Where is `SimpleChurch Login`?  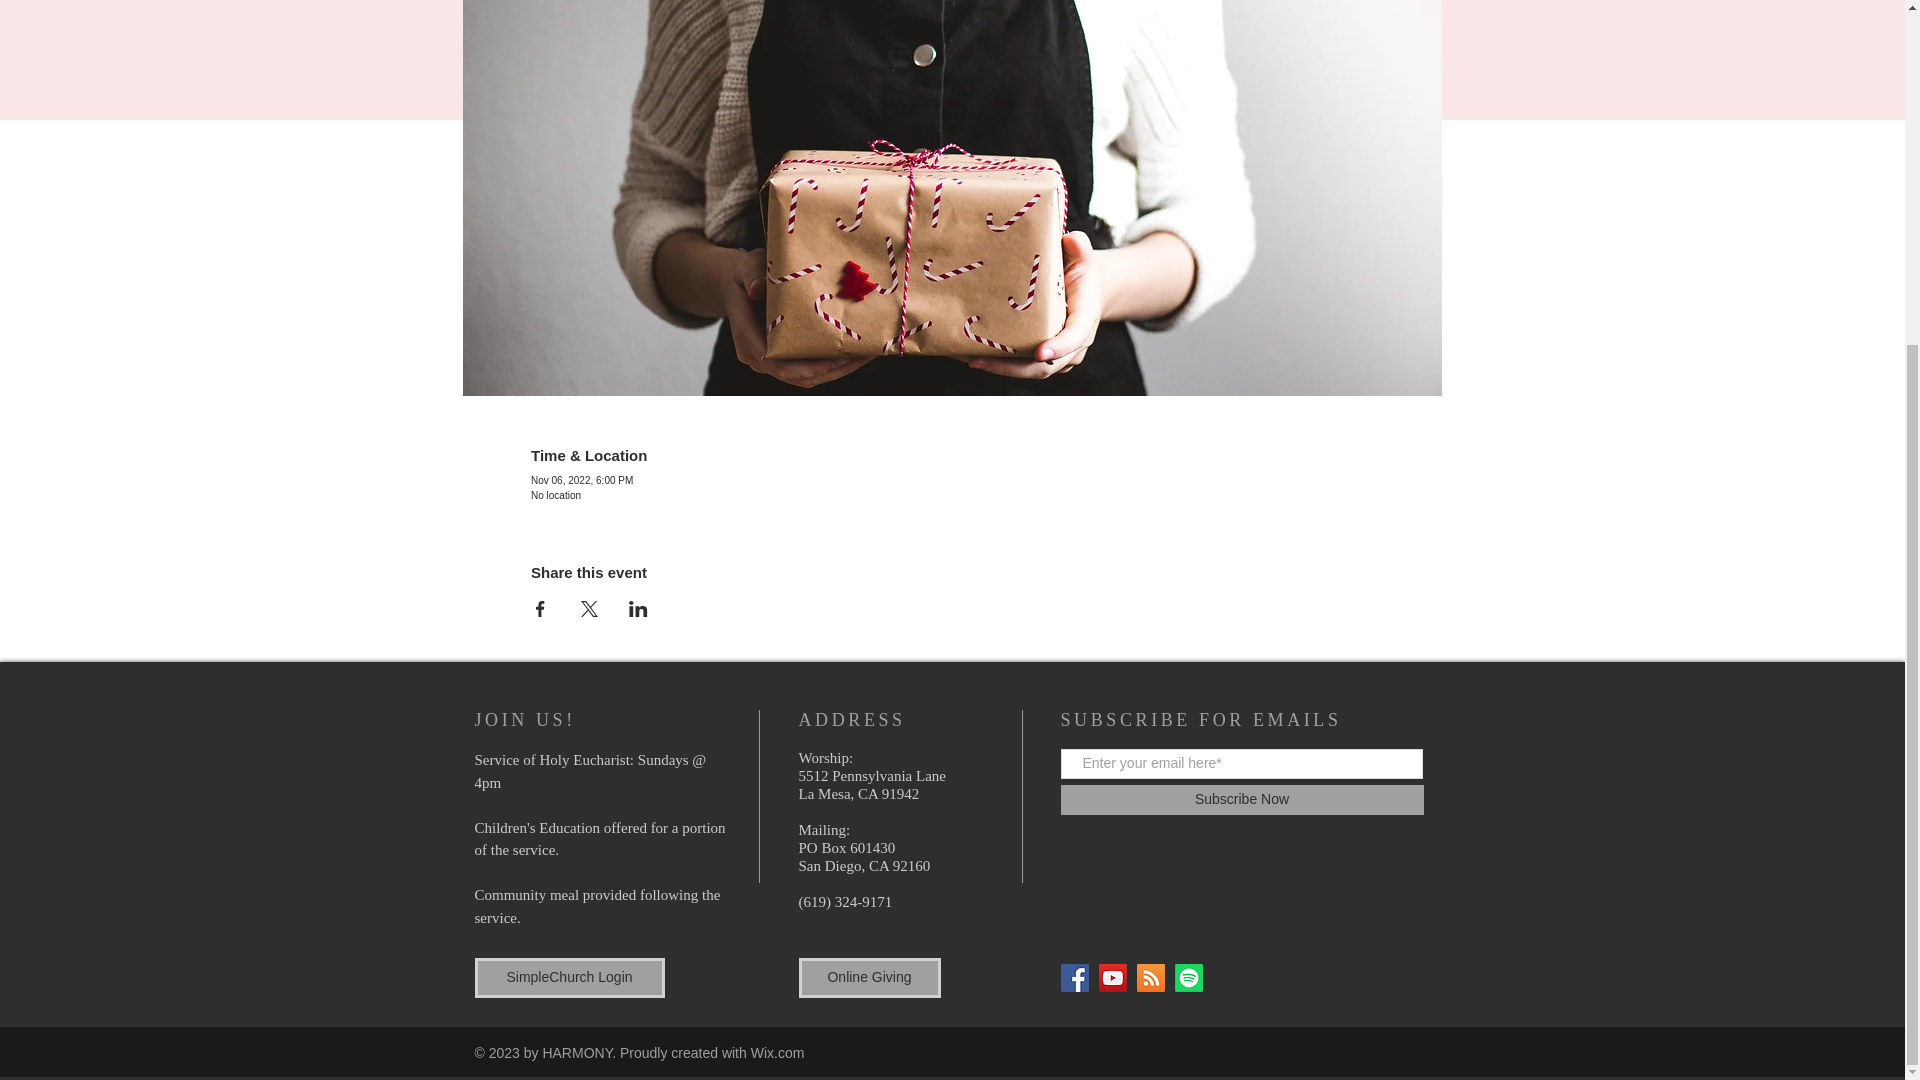
SimpleChurch Login is located at coordinates (569, 977).